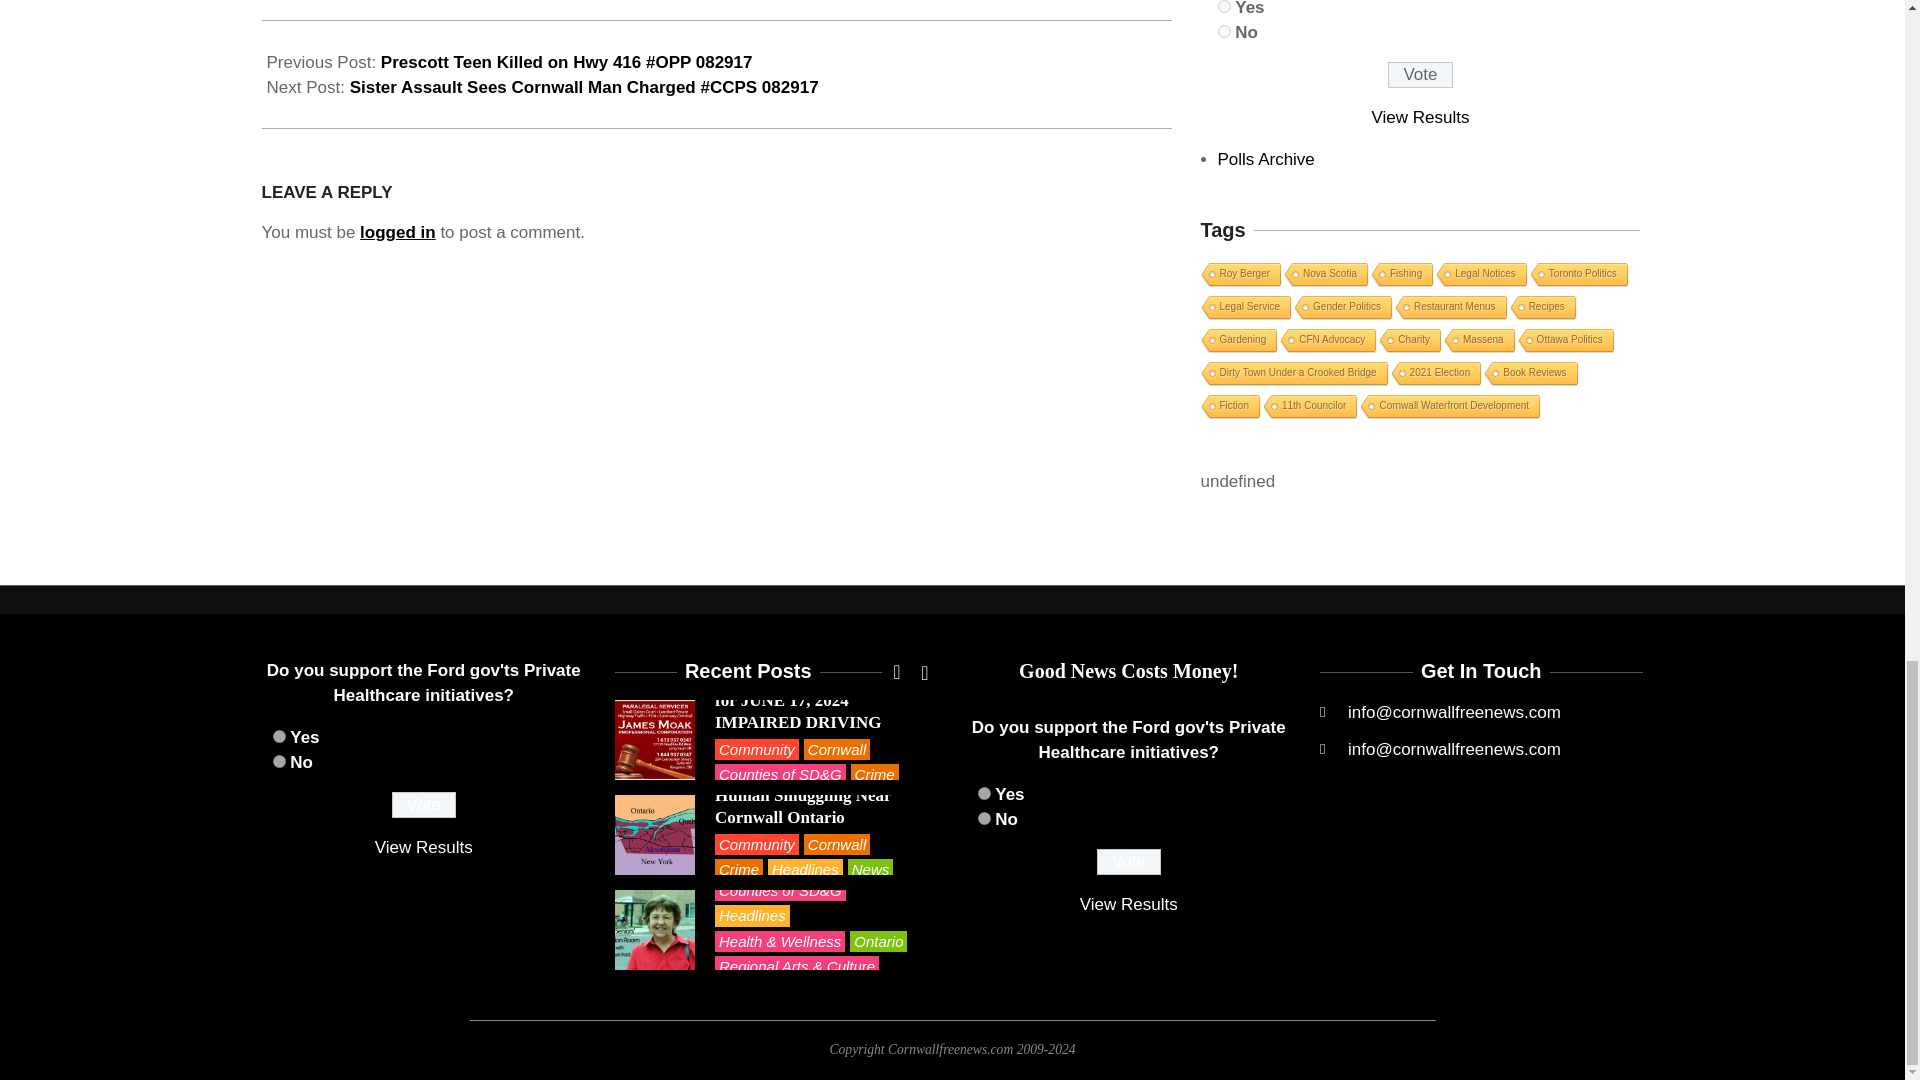 The image size is (1920, 1080). I want to click on 1763, so click(1224, 30).